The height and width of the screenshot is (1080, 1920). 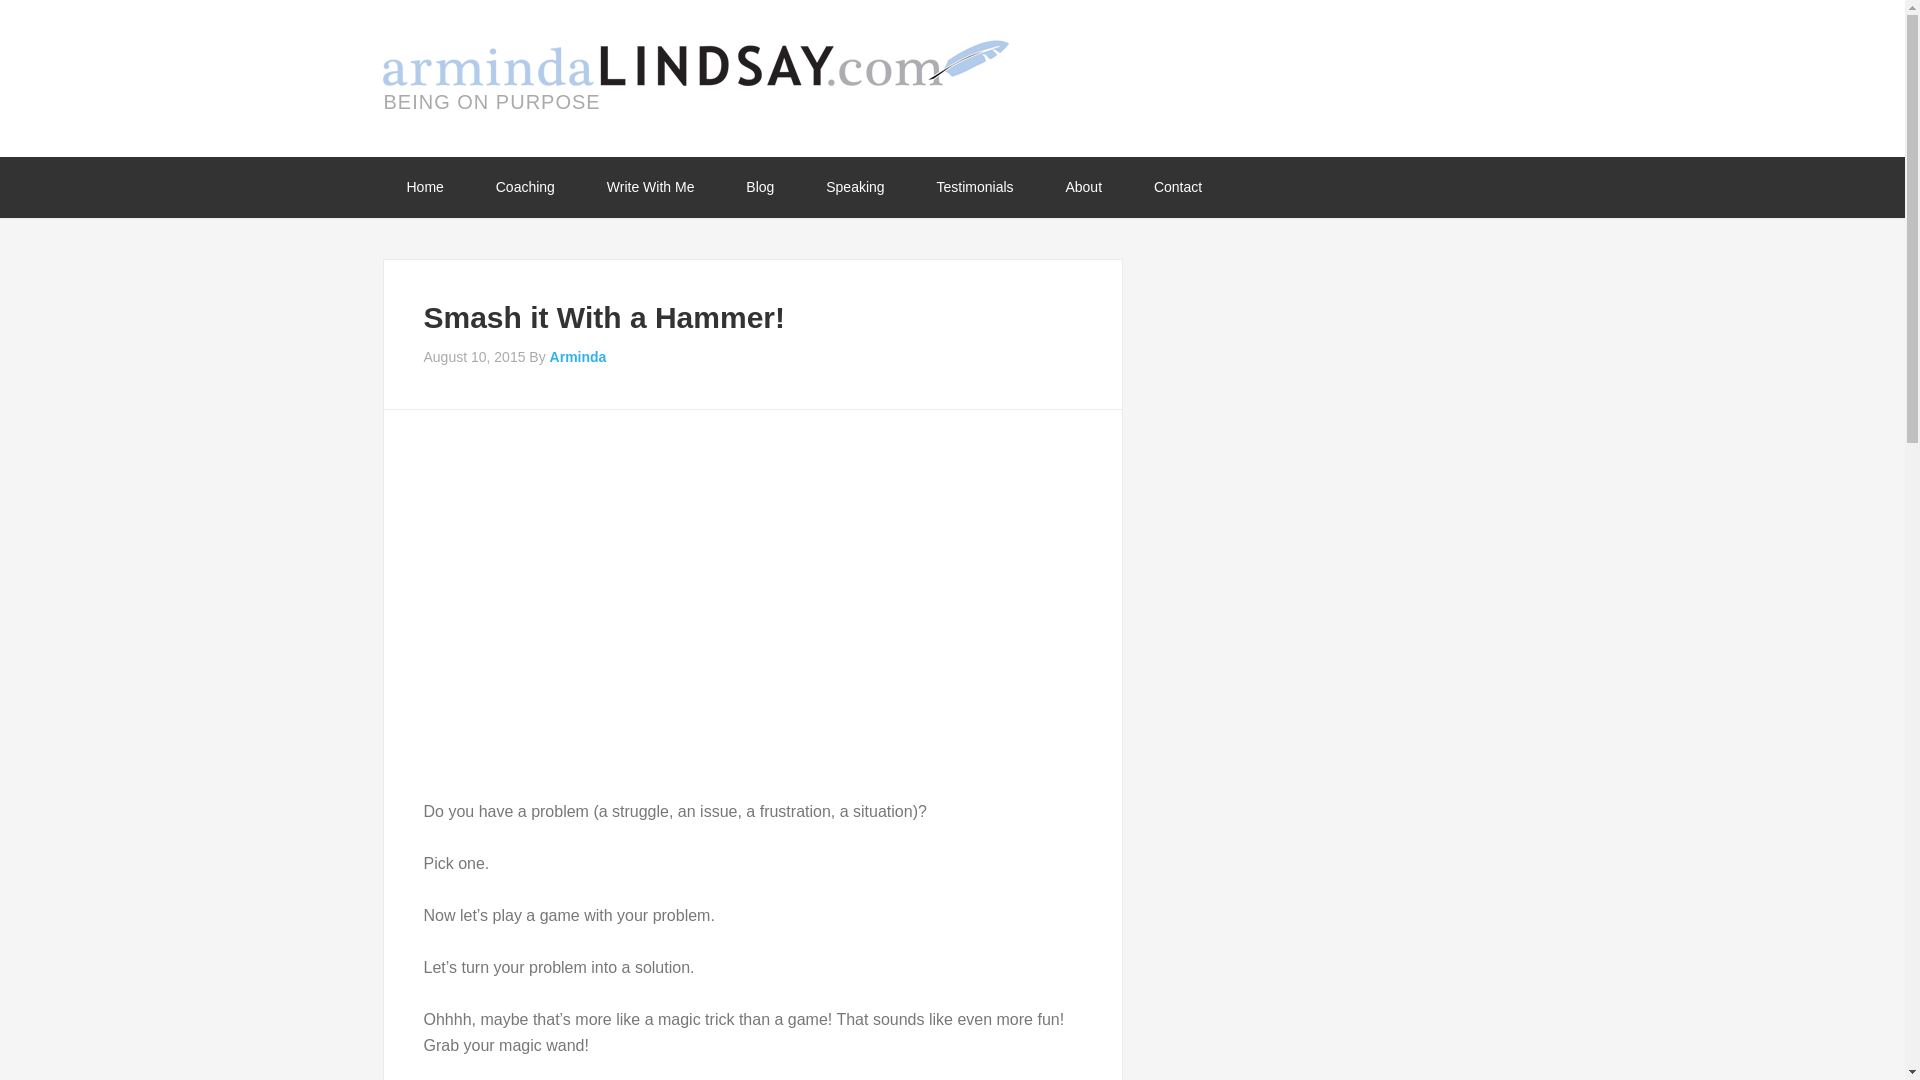 What do you see at coordinates (976, 187) in the screenshot?
I see `Testimonials` at bounding box center [976, 187].